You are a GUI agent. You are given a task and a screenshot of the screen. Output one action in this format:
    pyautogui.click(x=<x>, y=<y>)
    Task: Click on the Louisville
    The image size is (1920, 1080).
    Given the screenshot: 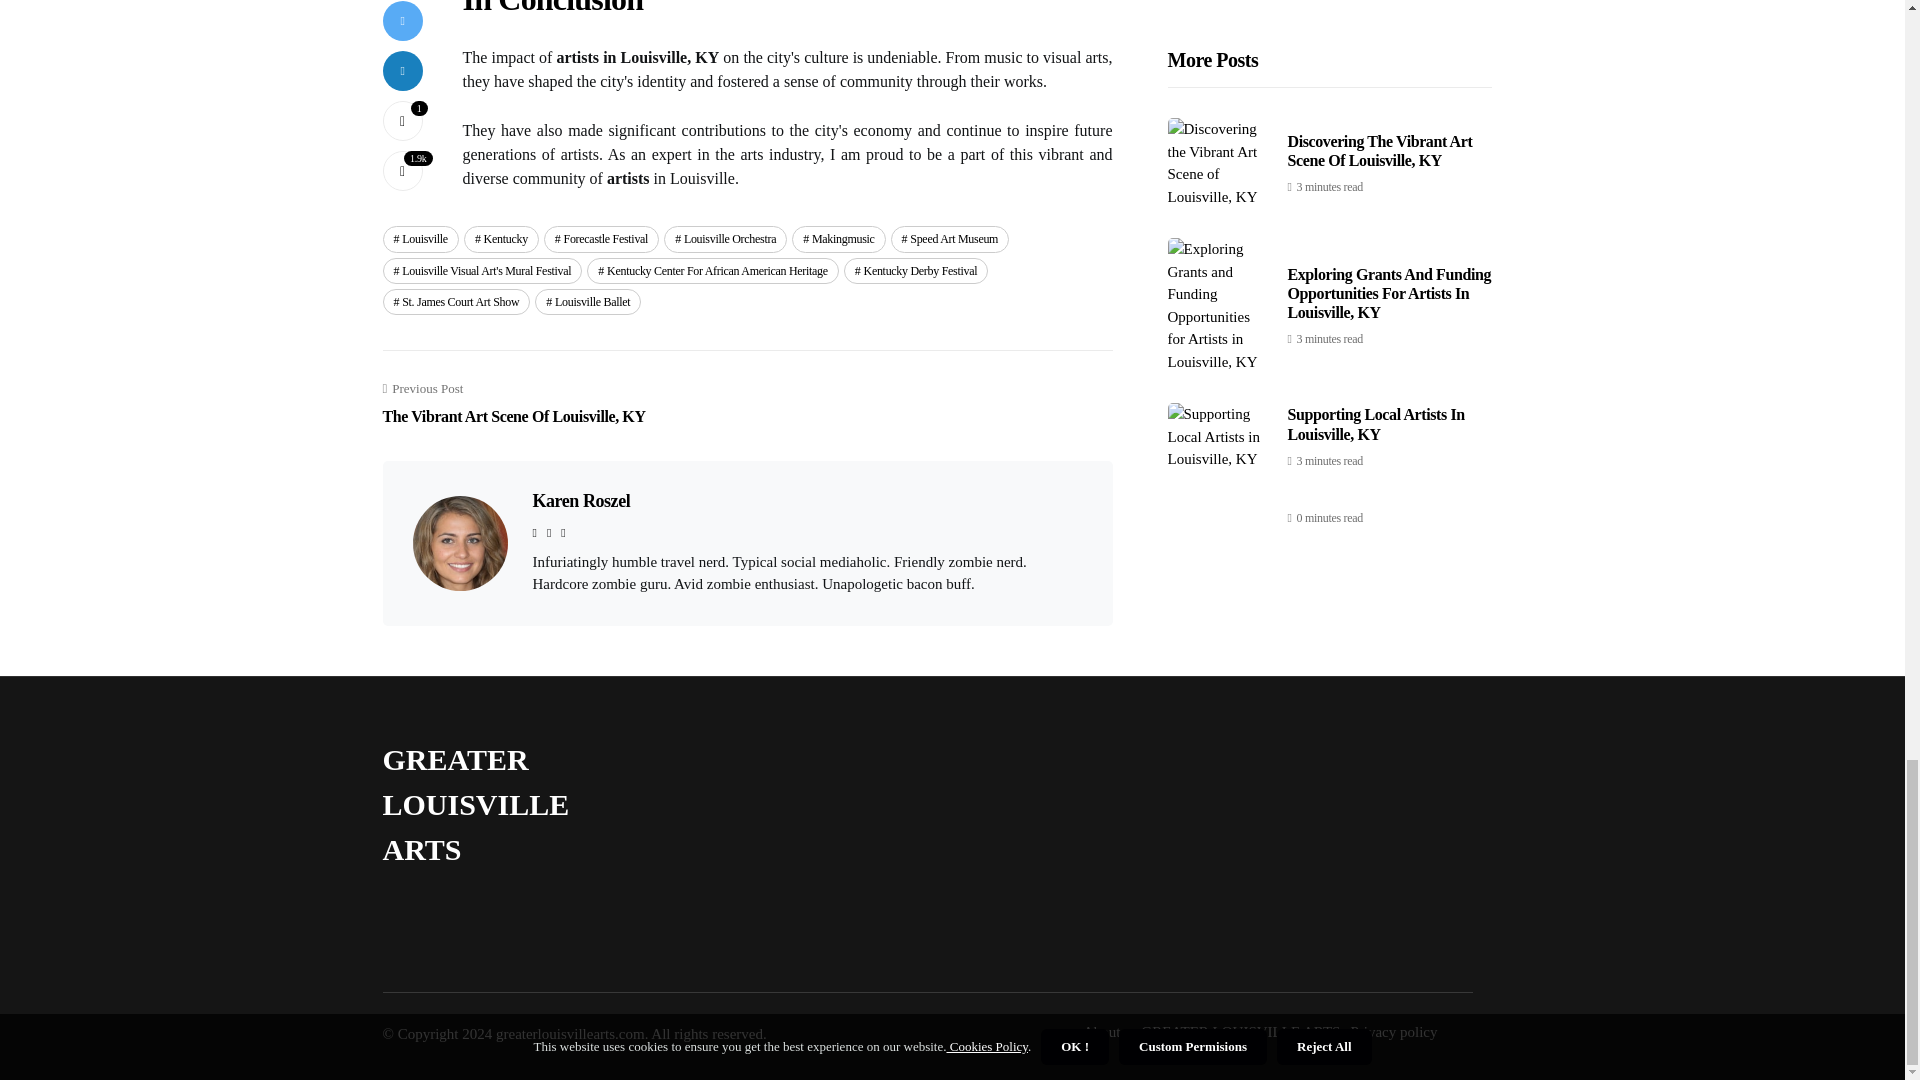 What is the action you would take?
    pyautogui.click(x=712, y=271)
    